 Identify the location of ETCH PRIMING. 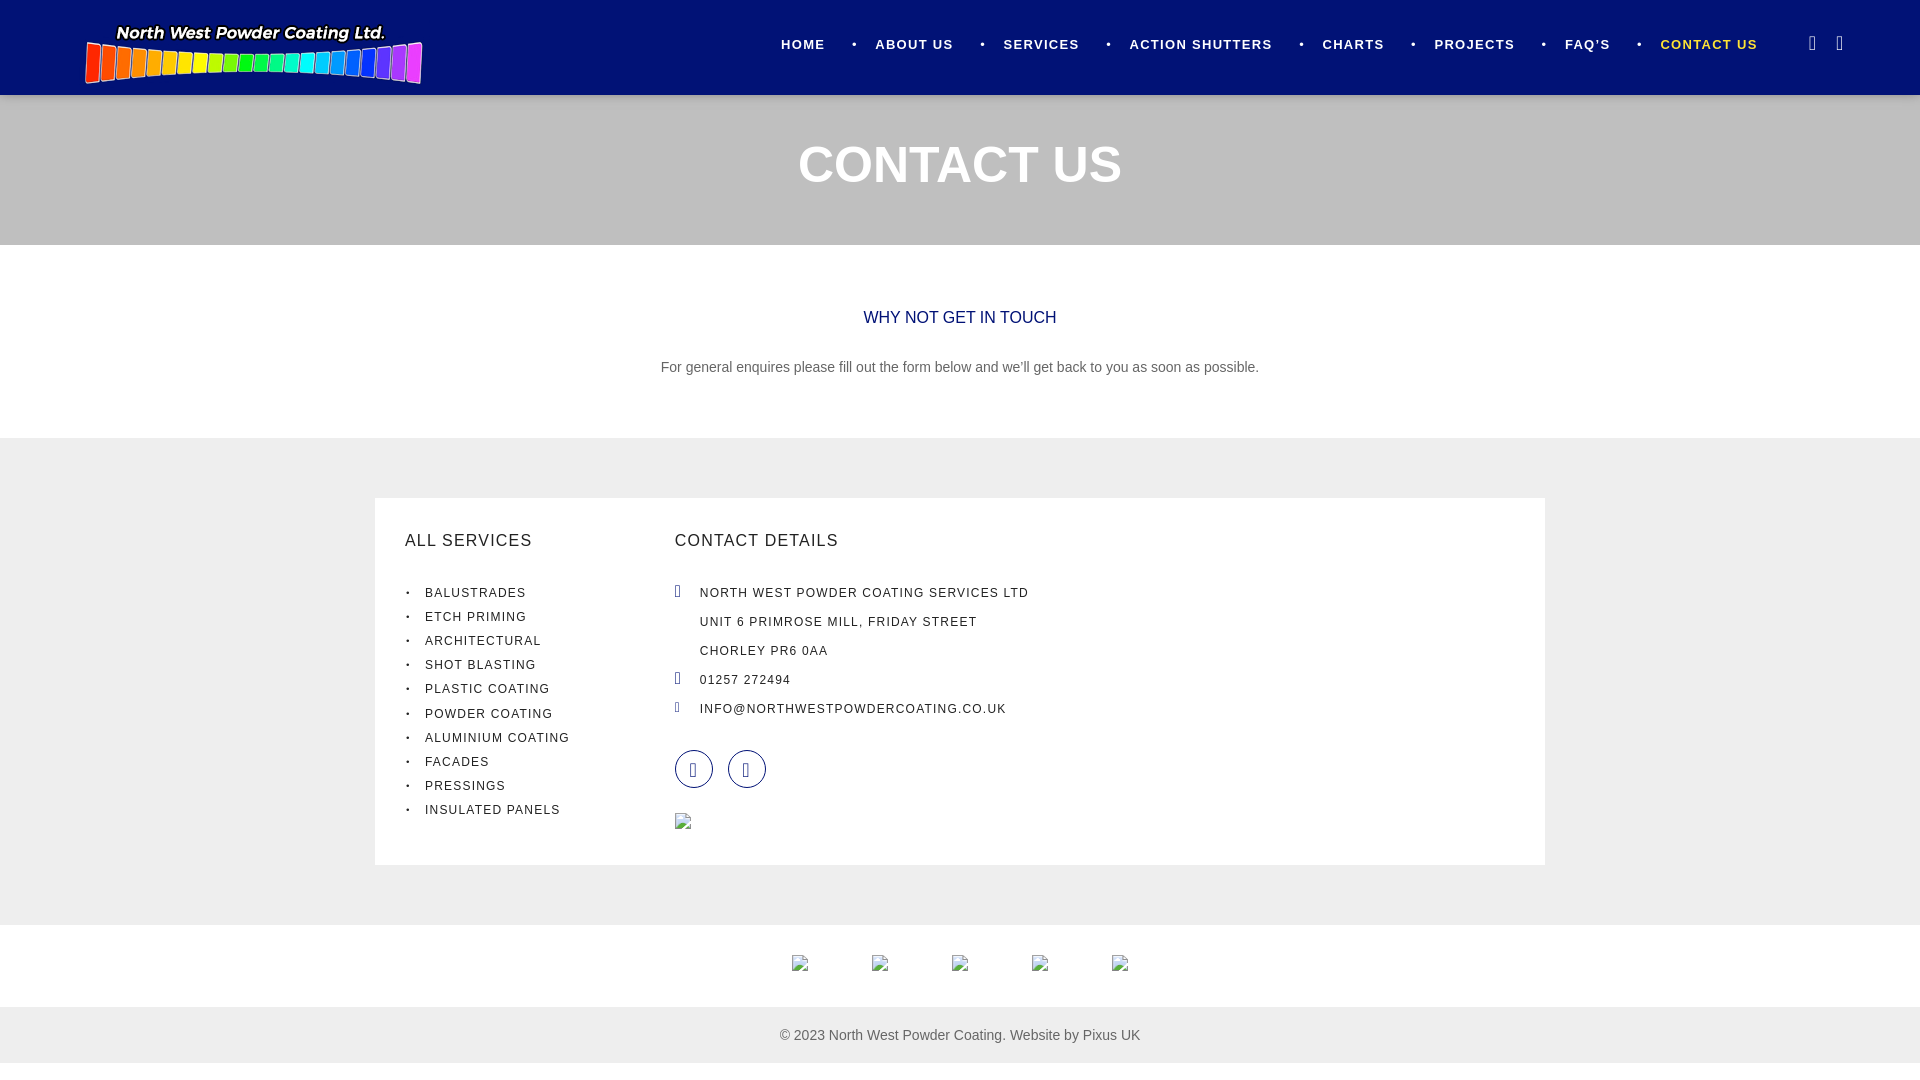
(540, 614).